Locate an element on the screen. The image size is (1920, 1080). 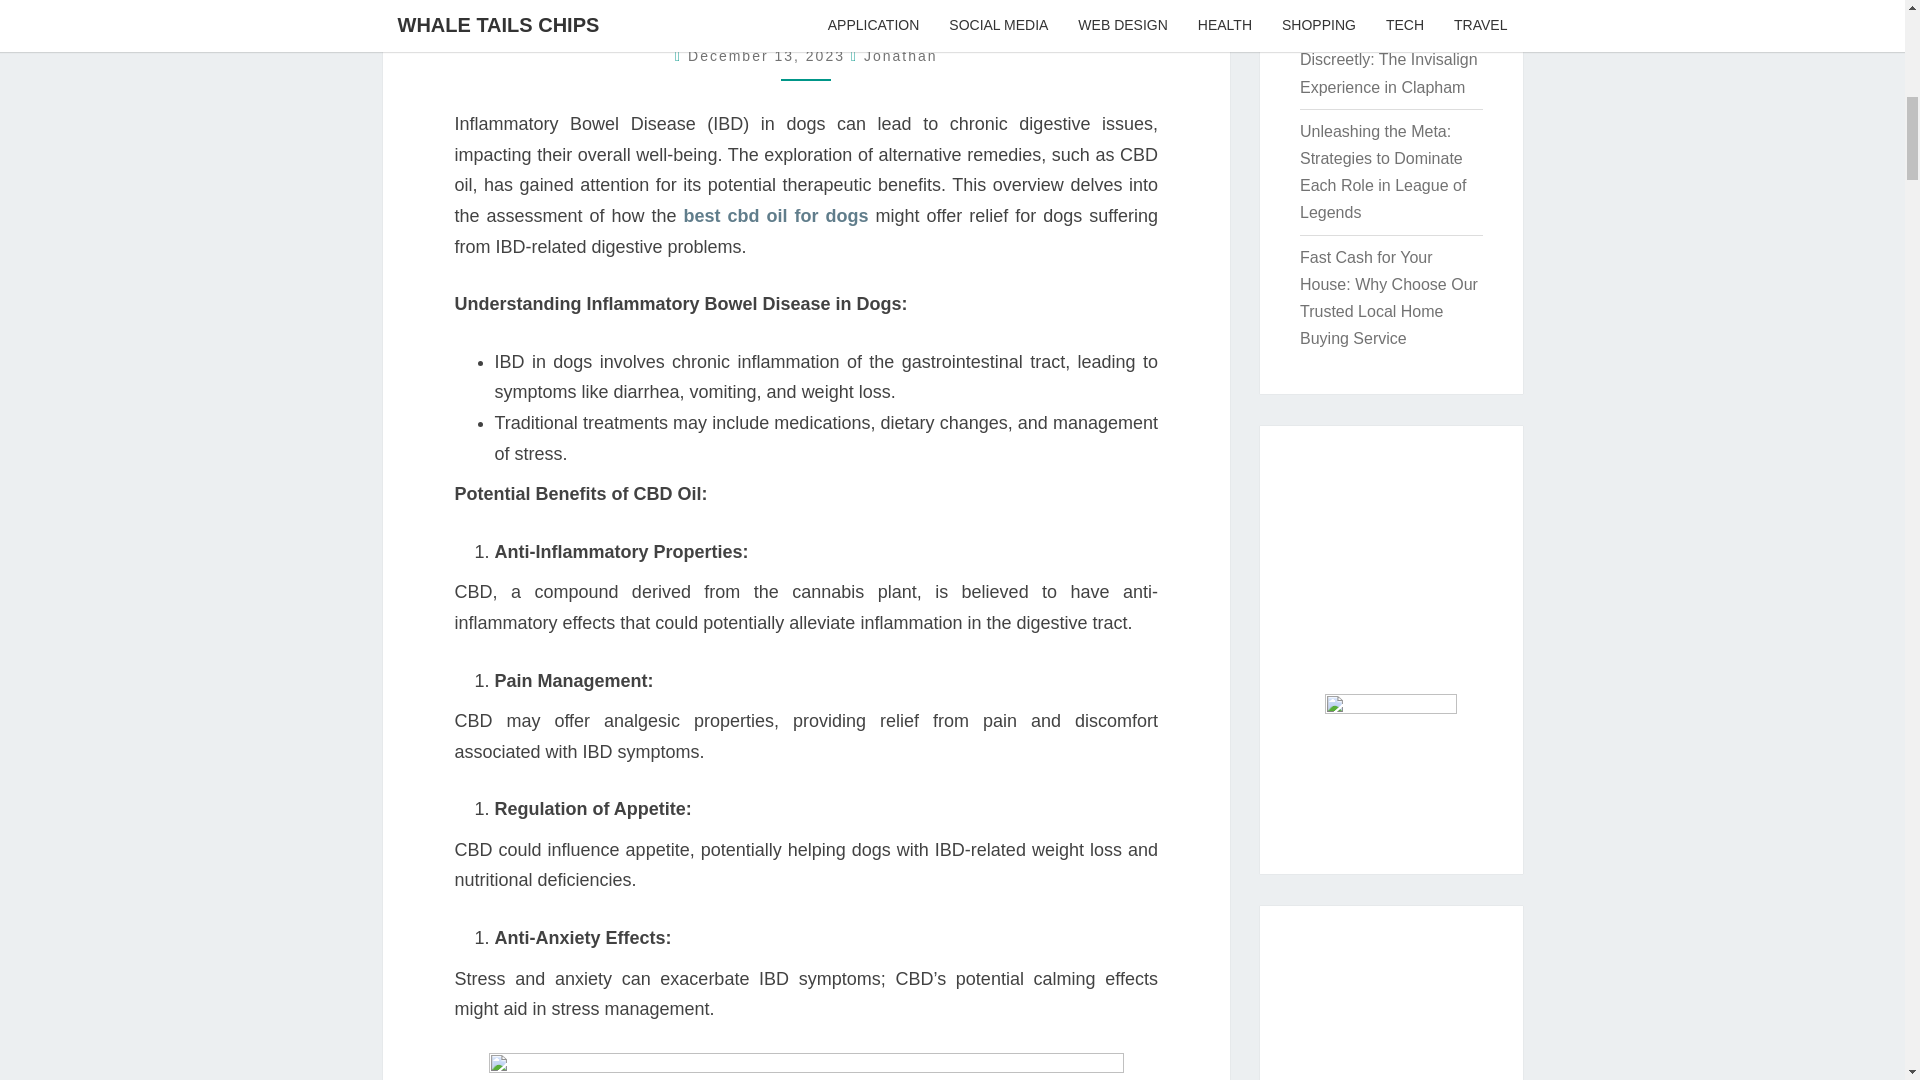
Jonathan is located at coordinates (901, 55).